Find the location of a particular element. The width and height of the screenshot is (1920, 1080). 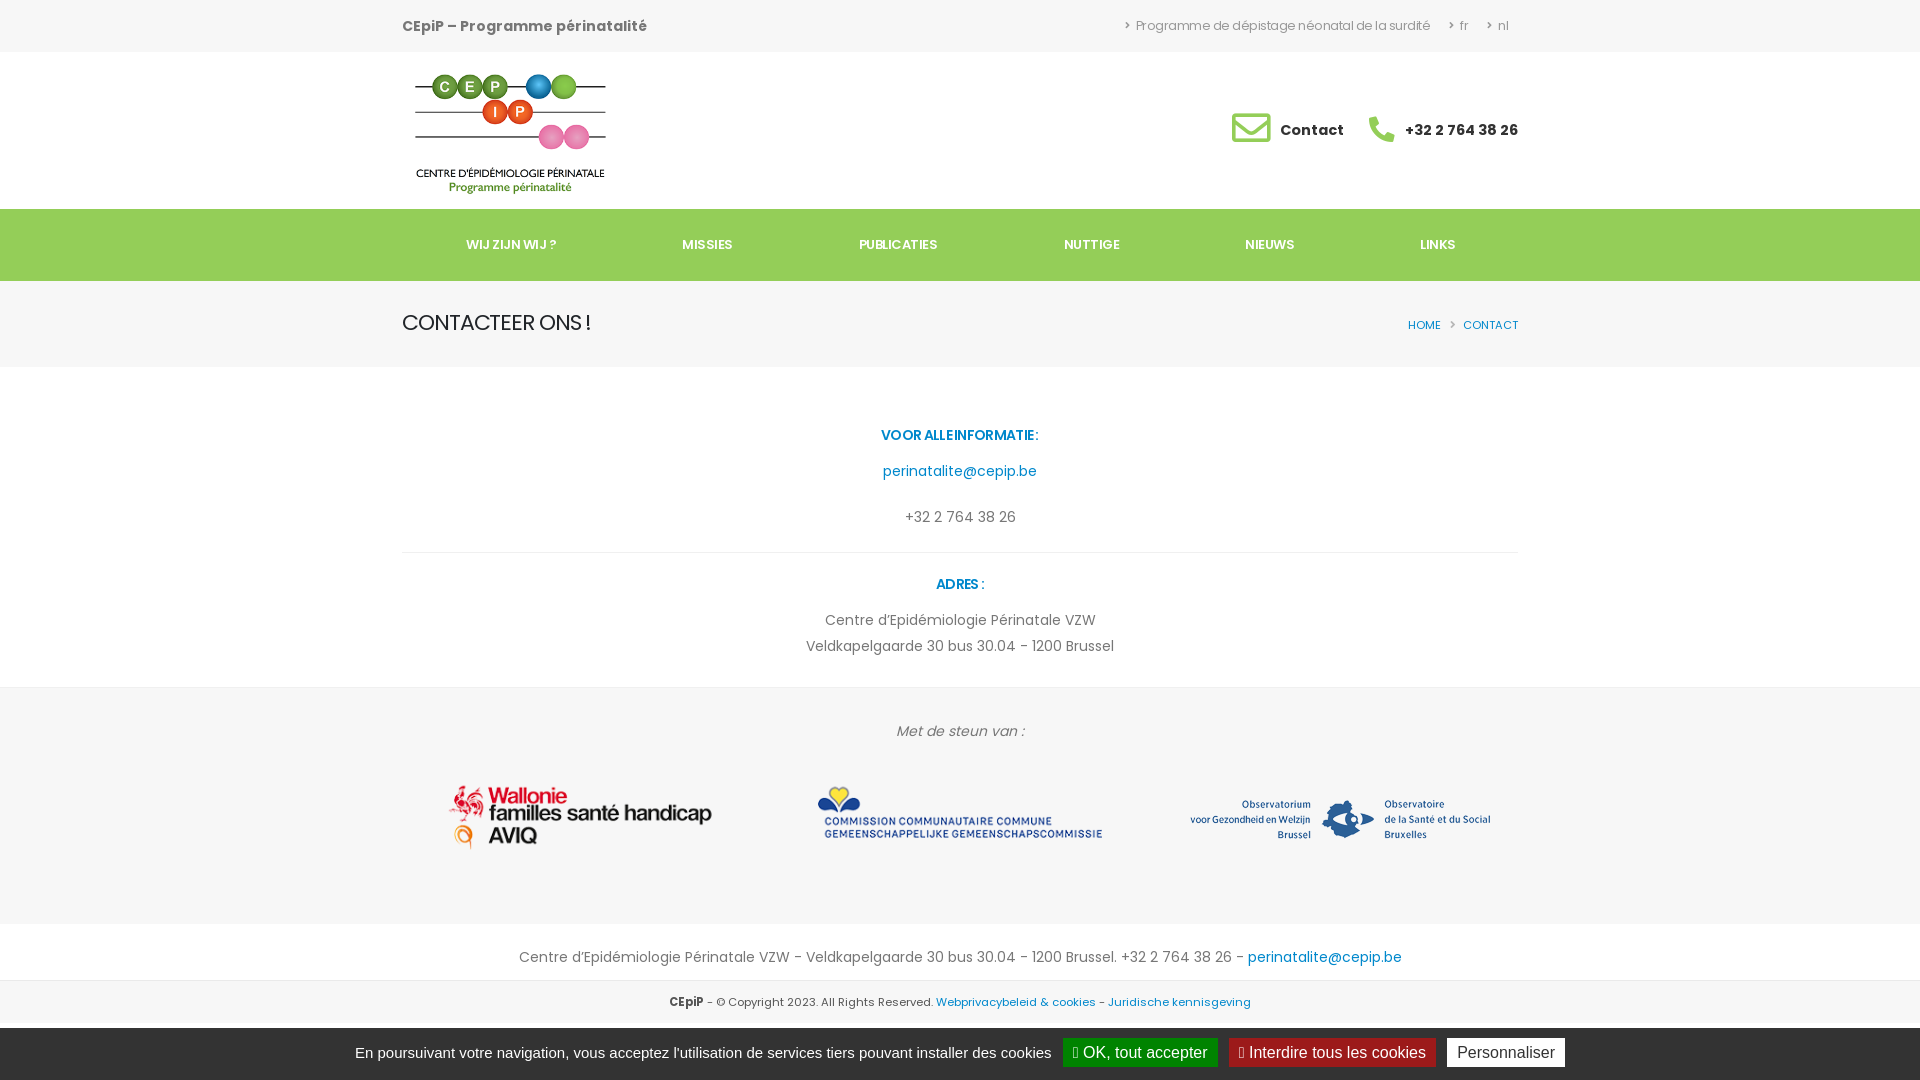

PUBLICATIES is located at coordinates (898, 245).